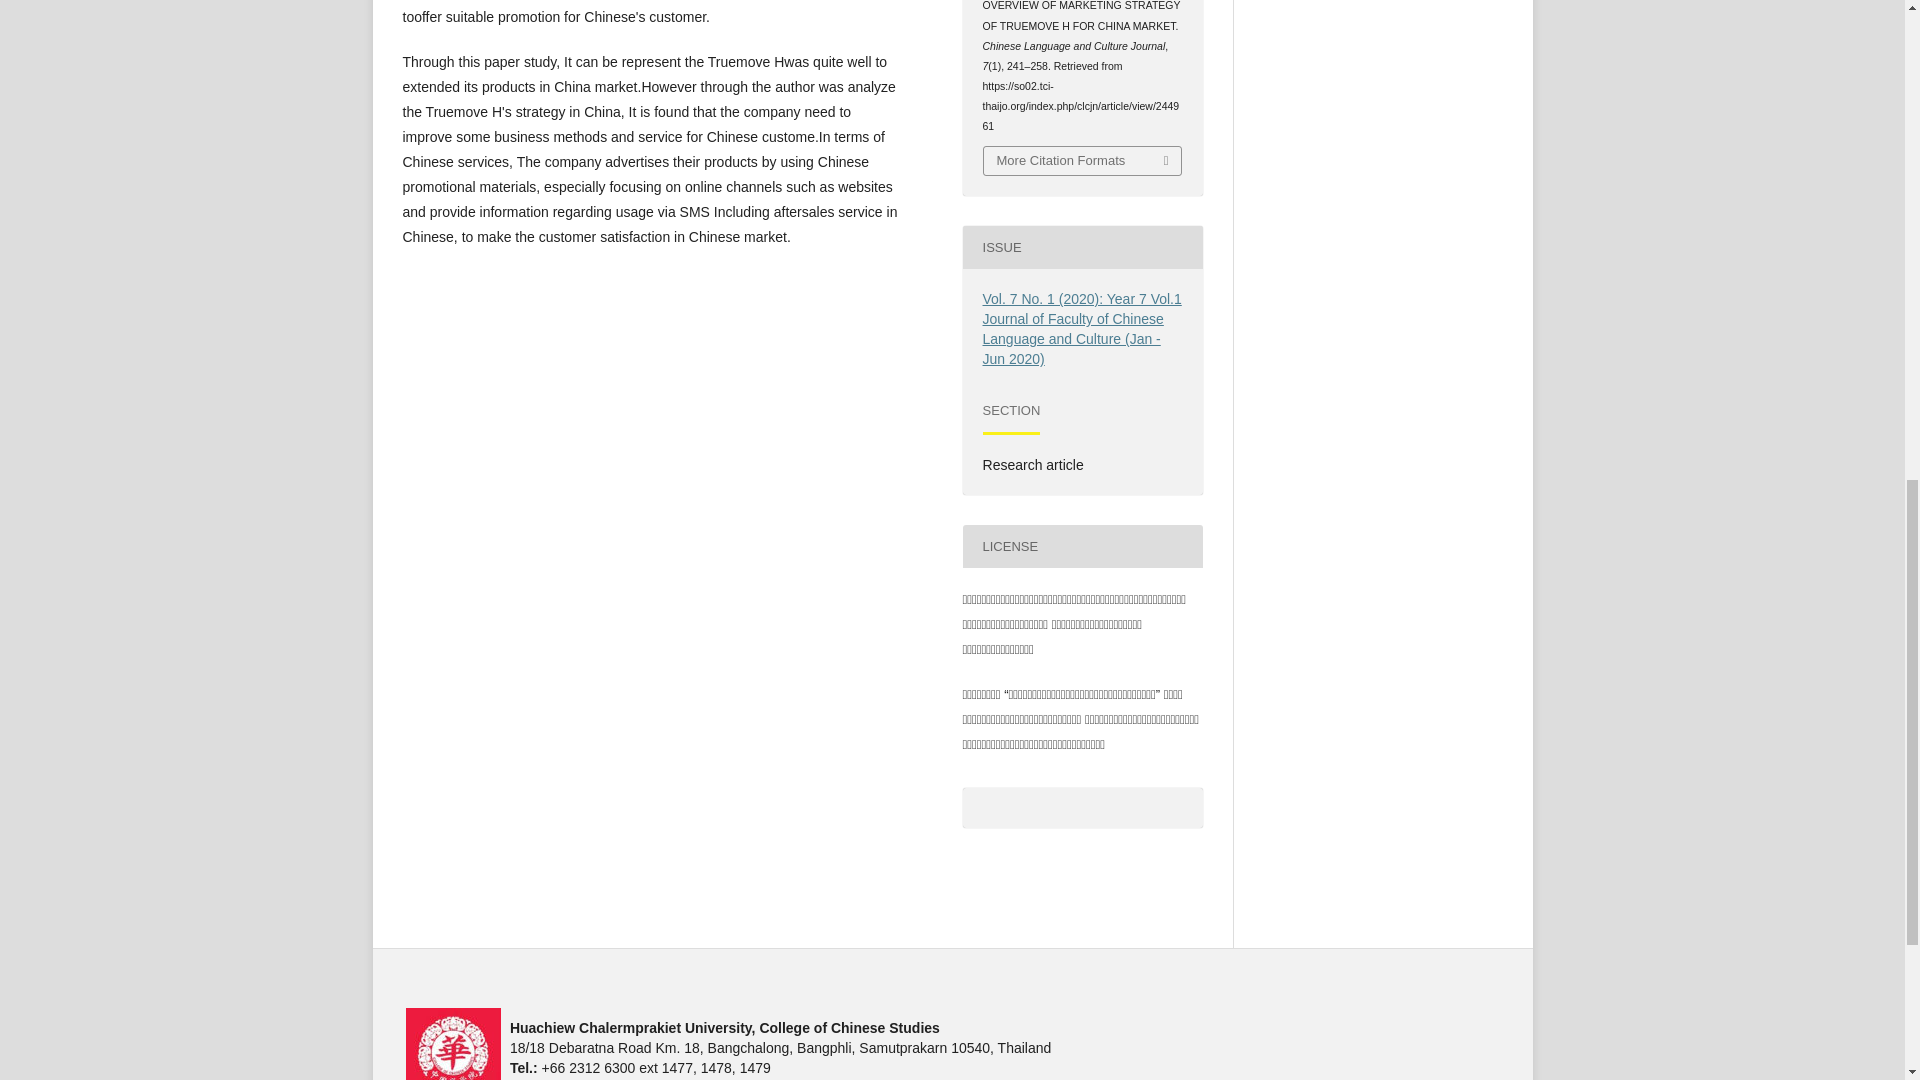  I want to click on More Citation Formats, so click(1082, 160).